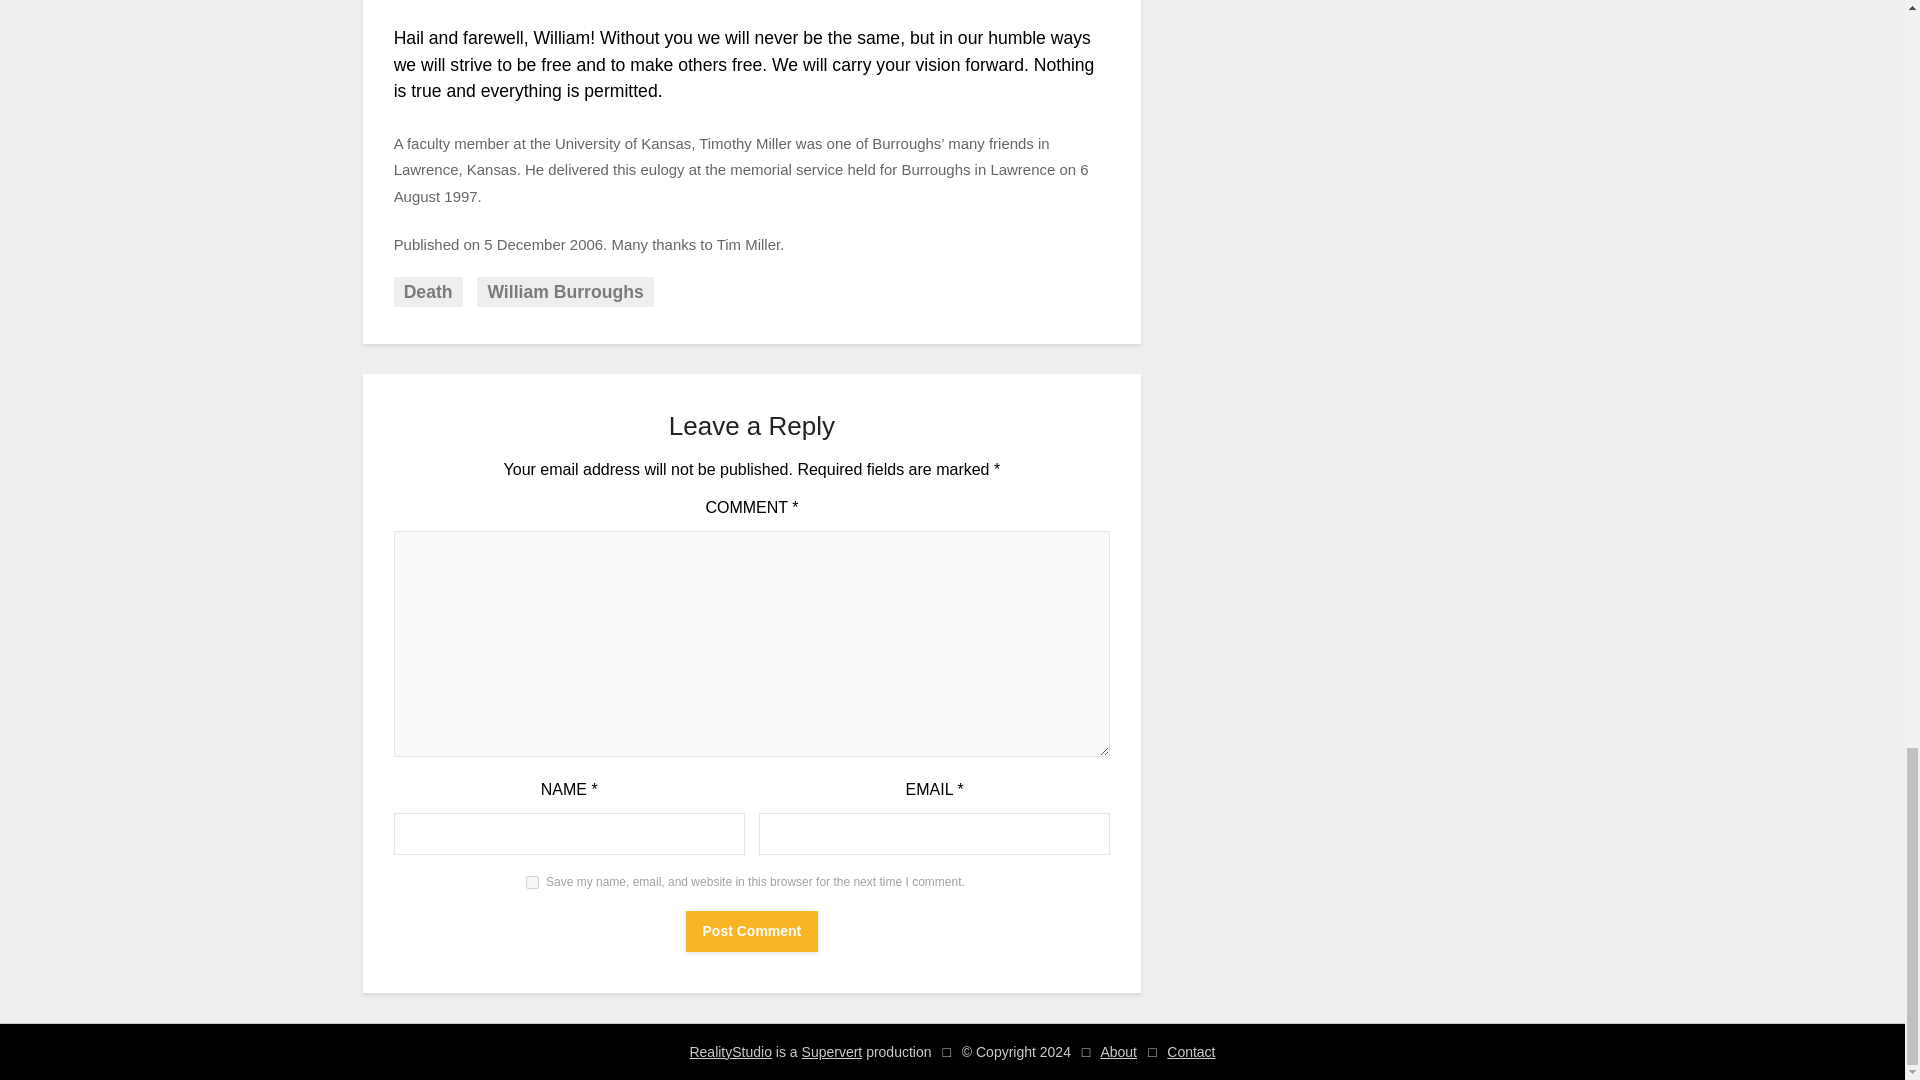 The image size is (1920, 1080). I want to click on Contact, so click(1191, 1052).